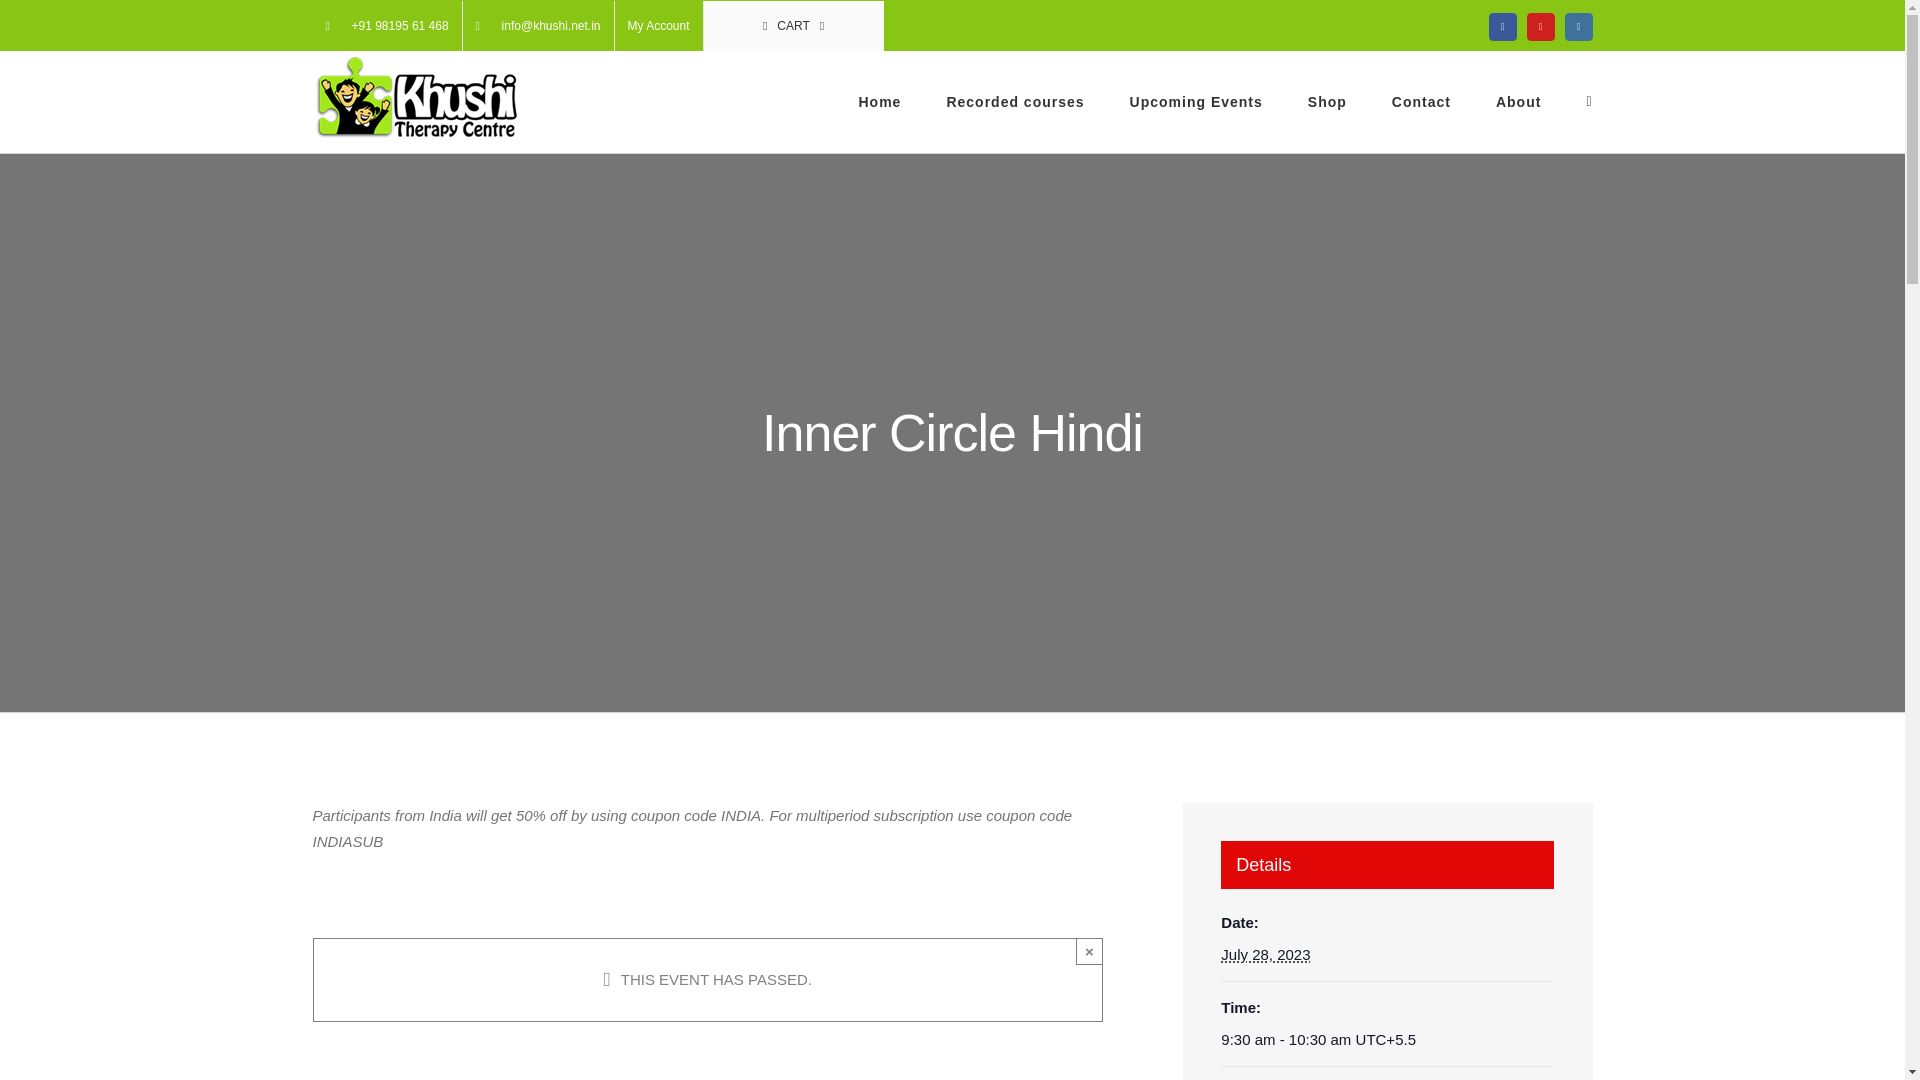 Image resolution: width=1920 pixels, height=1080 pixels. What do you see at coordinates (794, 24) in the screenshot?
I see `CART` at bounding box center [794, 24].